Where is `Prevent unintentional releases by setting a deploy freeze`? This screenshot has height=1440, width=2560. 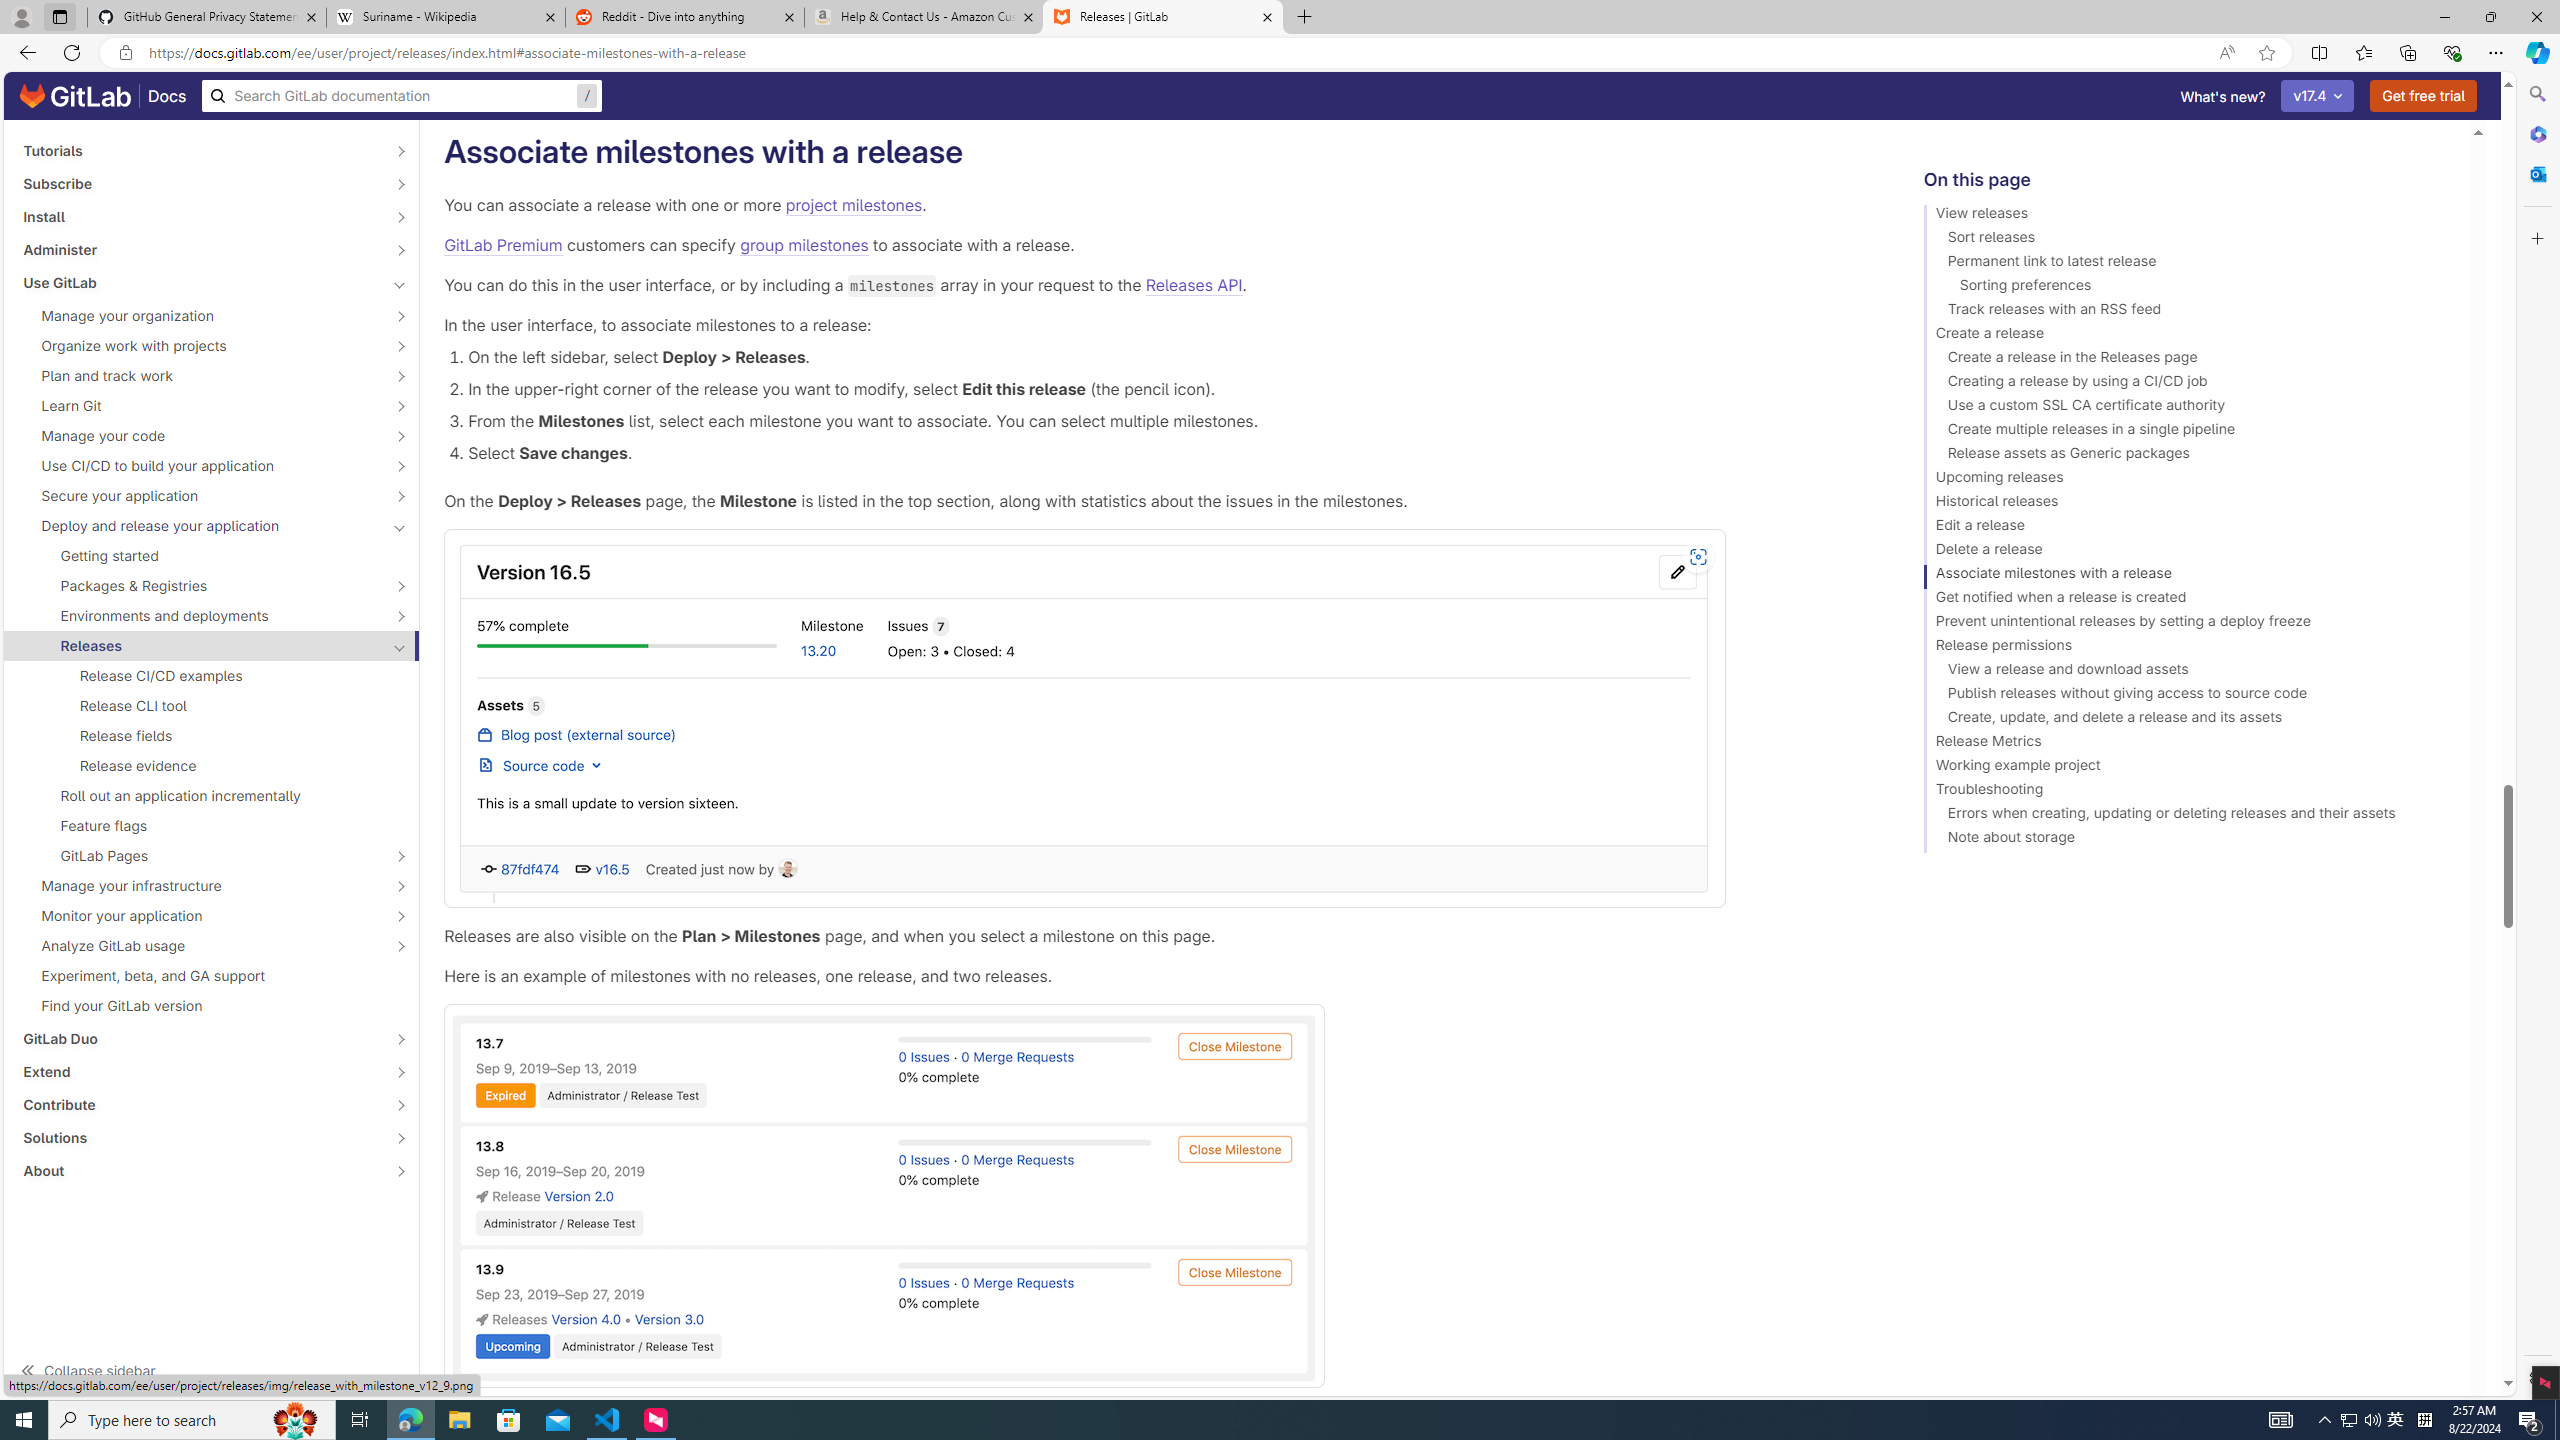
Prevent unintentional releases by setting a deploy freeze is located at coordinates (2188, 624).